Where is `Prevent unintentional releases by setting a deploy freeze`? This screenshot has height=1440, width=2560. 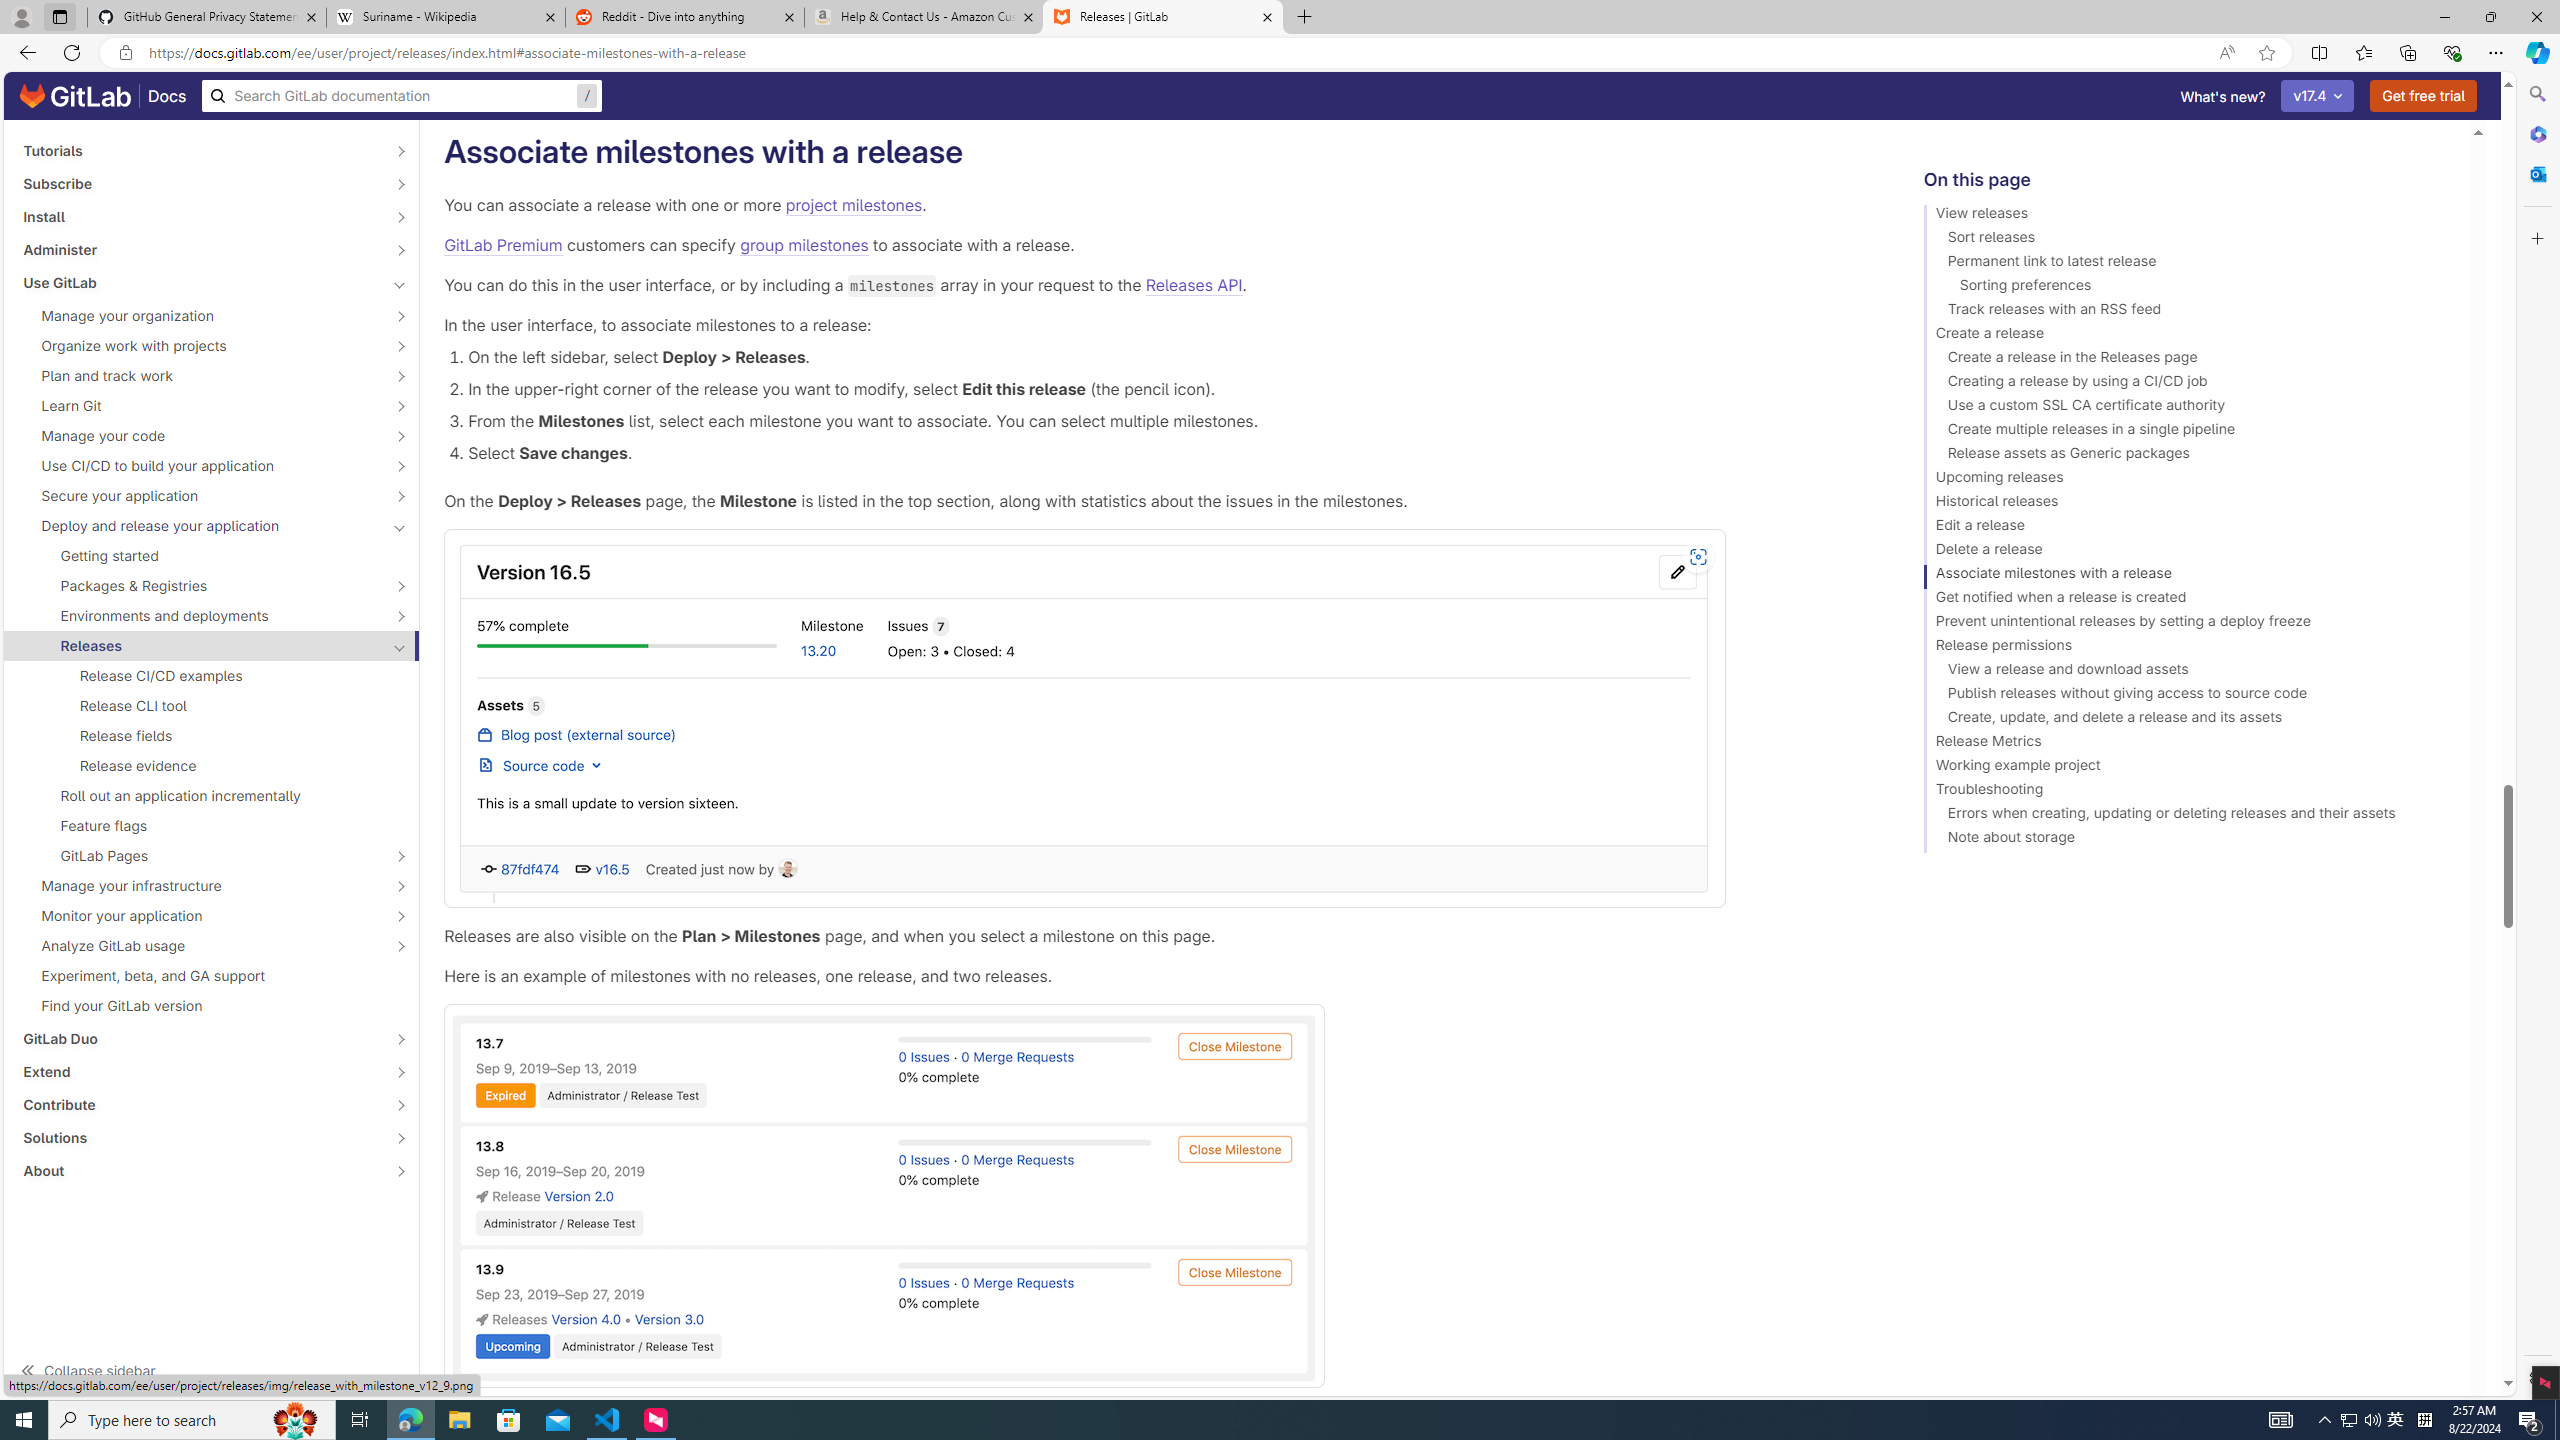
Prevent unintentional releases by setting a deploy freeze is located at coordinates (2188, 624).